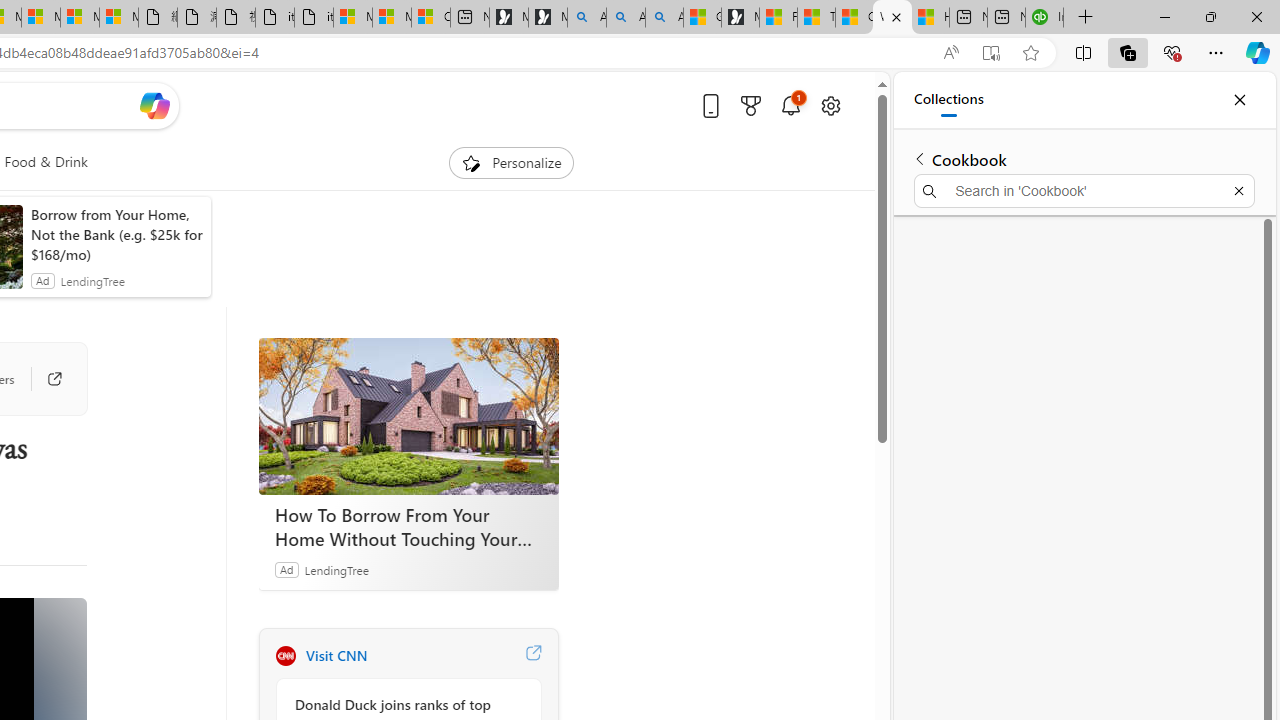 The width and height of the screenshot is (1280, 720). What do you see at coordinates (778, 18) in the screenshot?
I see `Food and Drink - MSN` at bounding box center [778, 18].